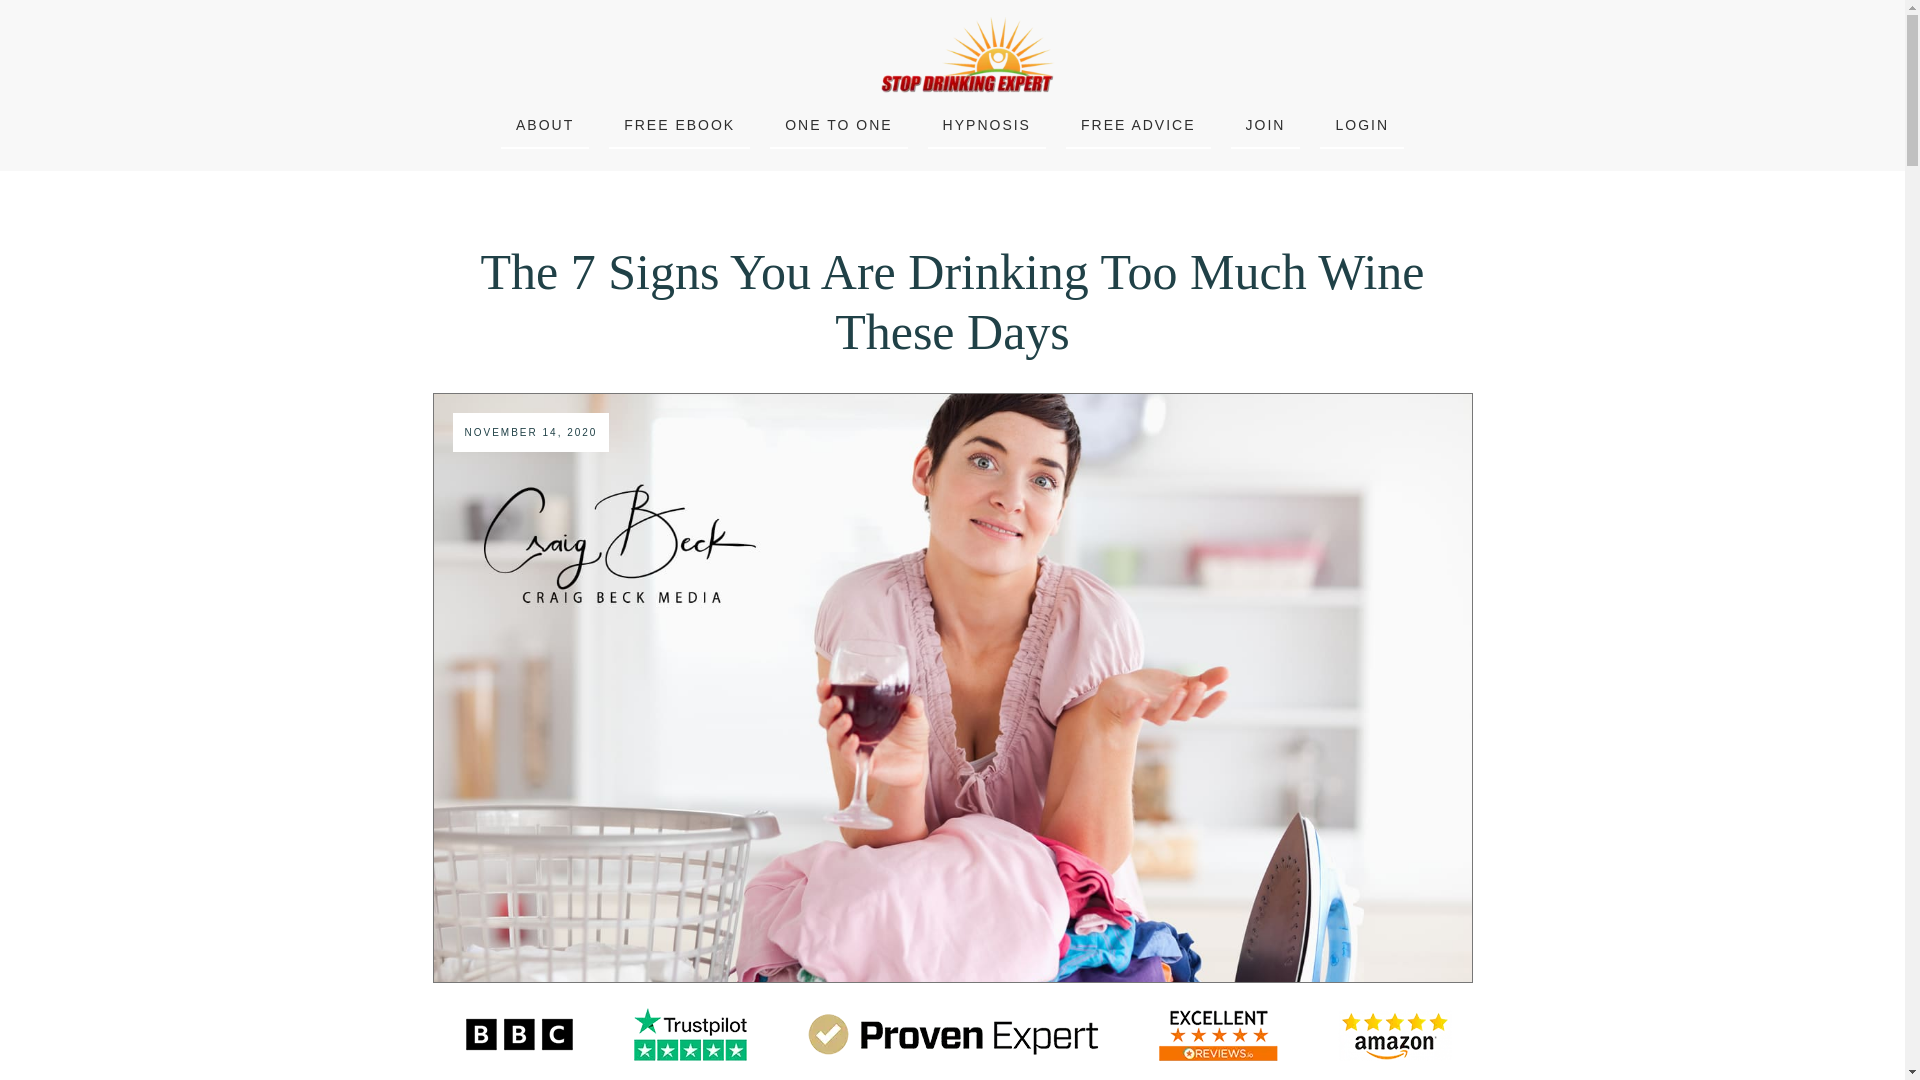 The image size is (1920, 1080). What do you see at coordinates (680, 125) in the screenshot?
I see `FREE EBOOK` at bounding box center [680, 125].